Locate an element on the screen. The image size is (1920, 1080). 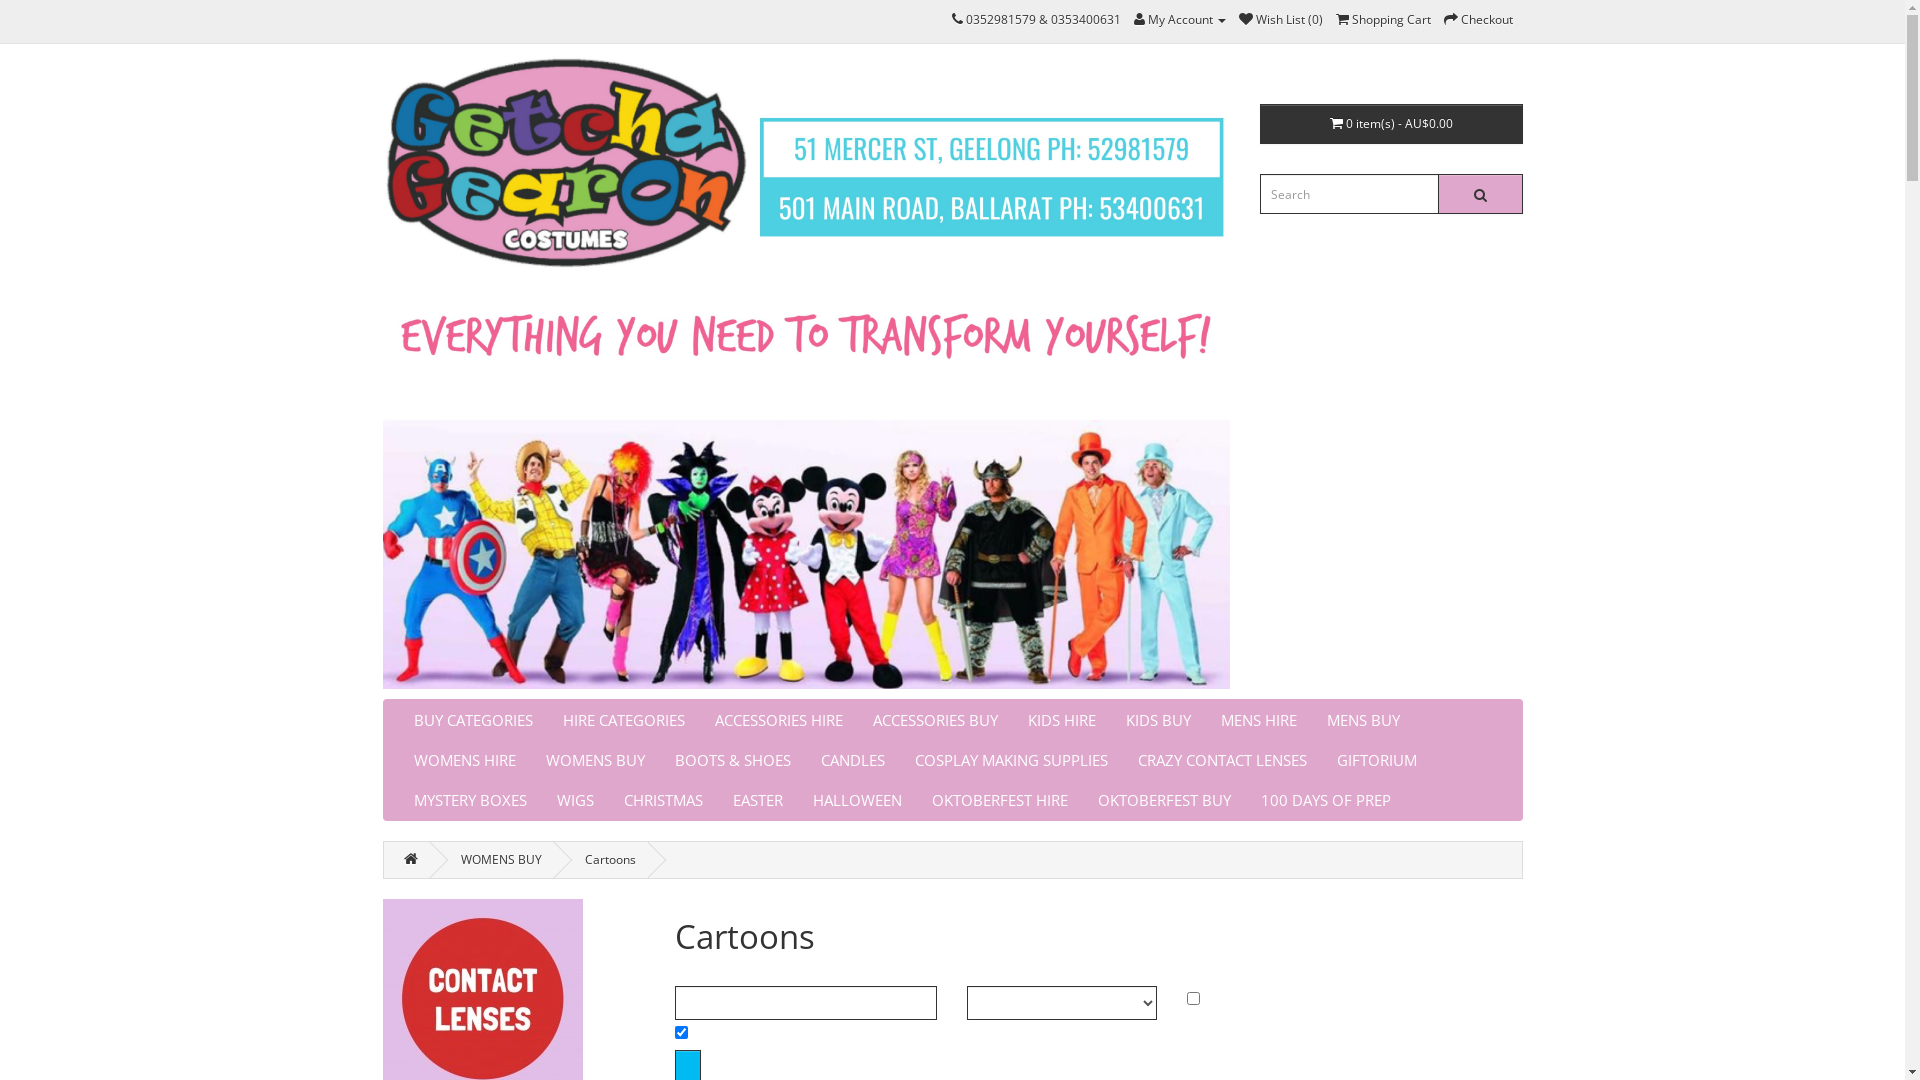
GIFTORIUM is located at coordinates (1377, 760).